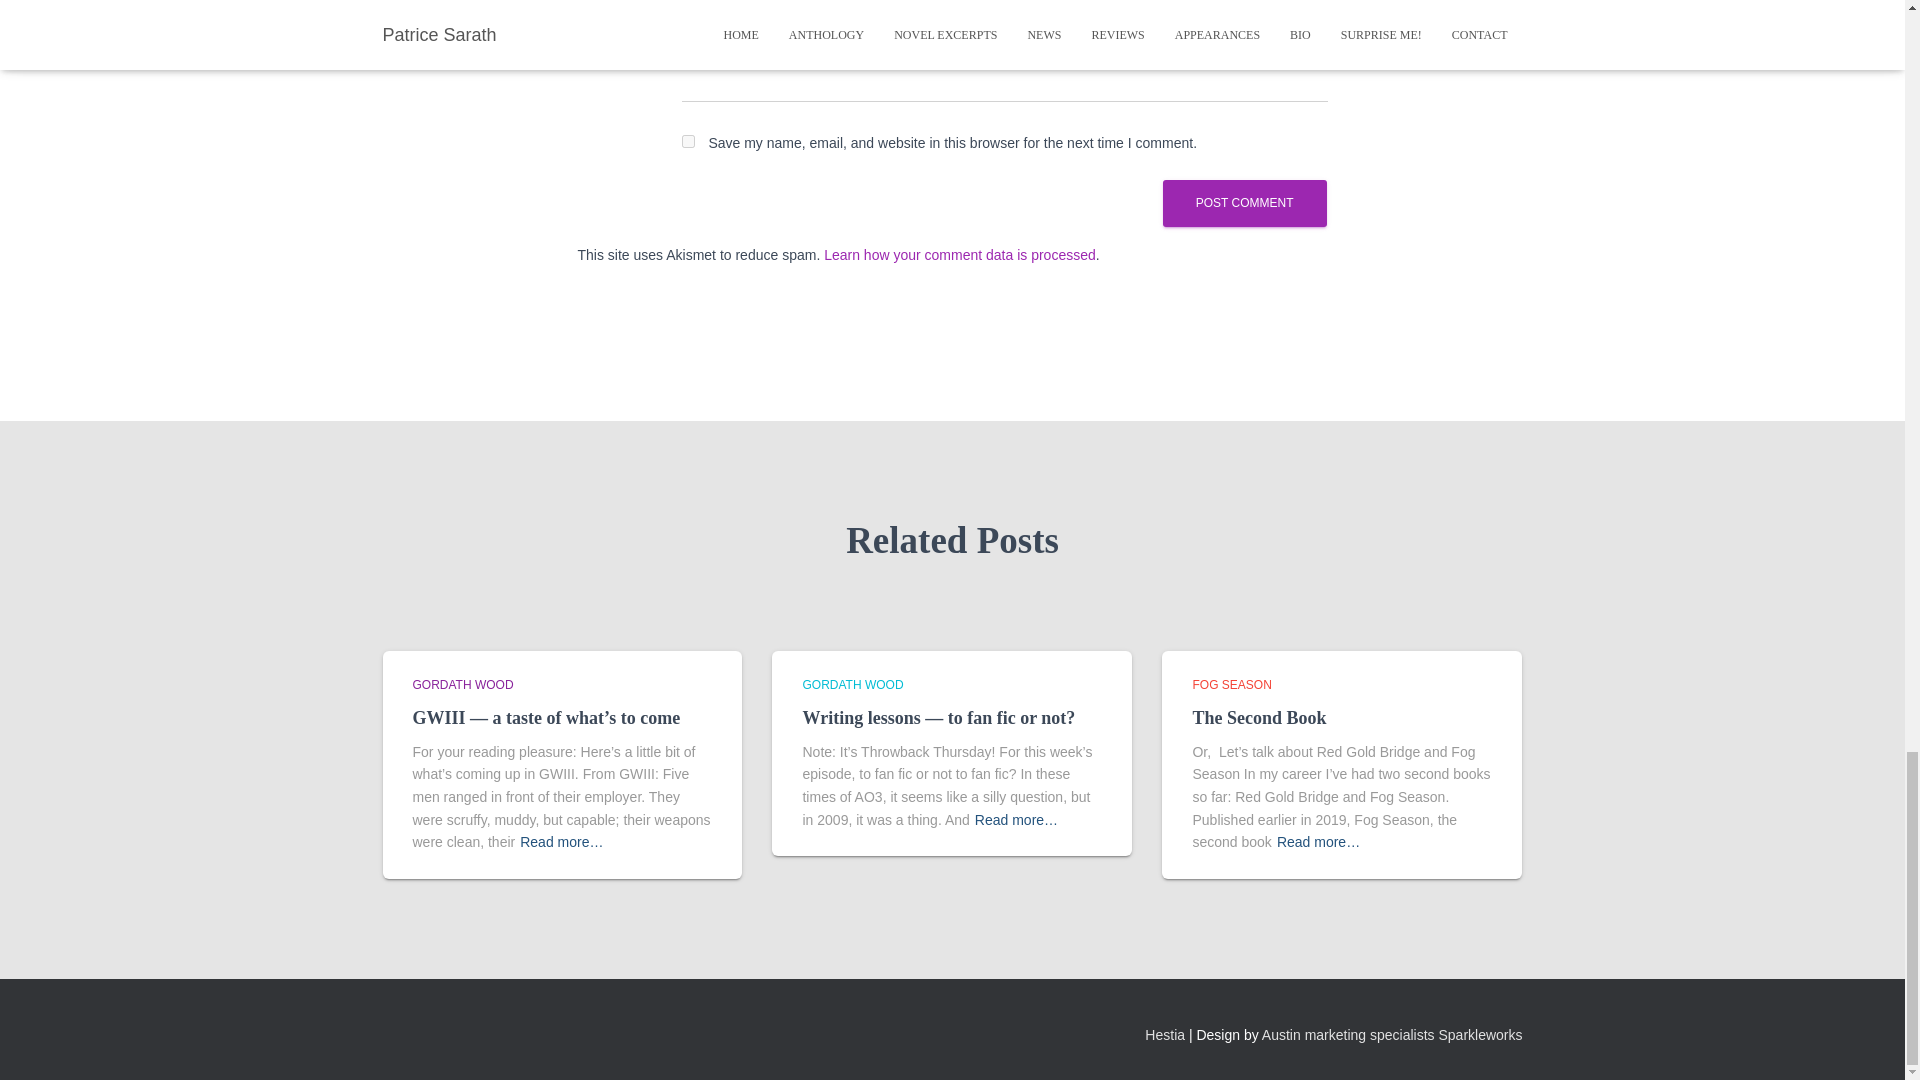 This screenshot has width=1920, height=1080. I want to click on Austin marketing specialists Sparkleworks, so click(1392, 1035).